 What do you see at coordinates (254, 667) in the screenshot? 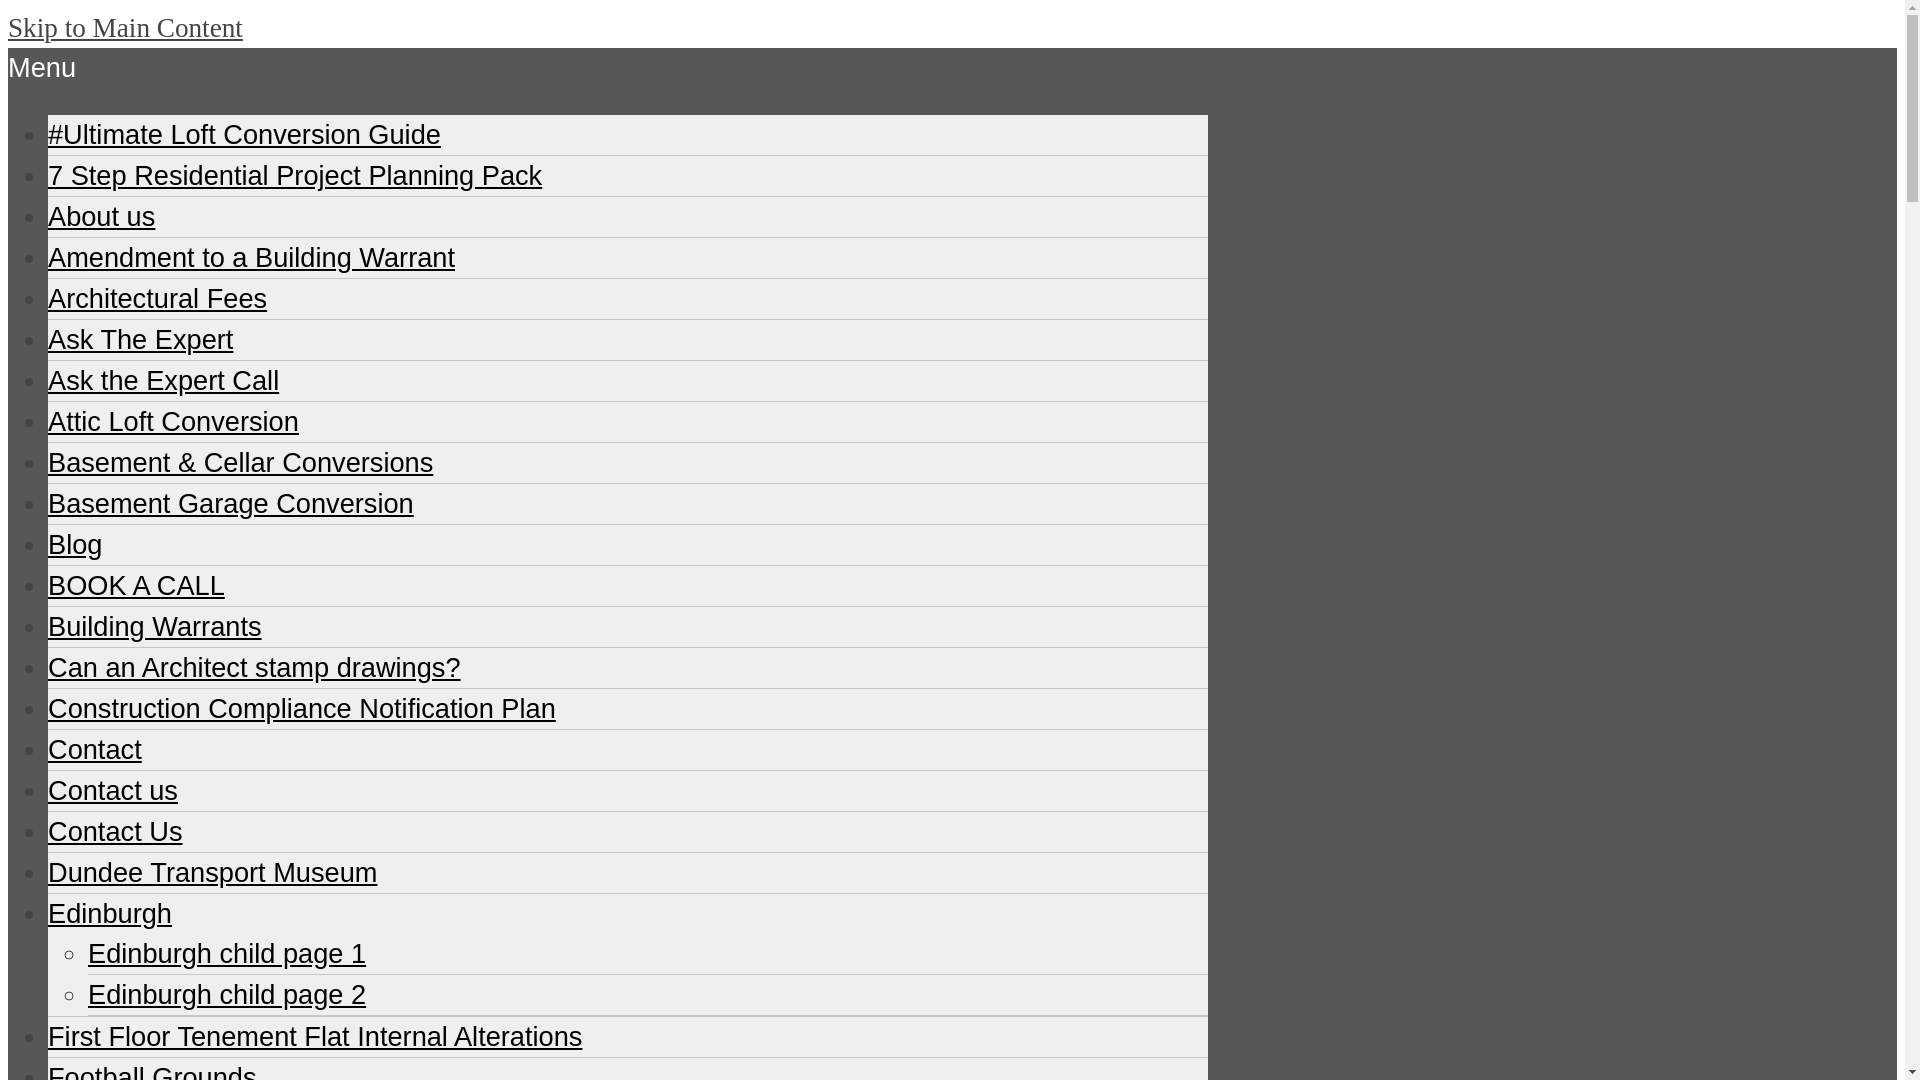
I see `Can an Architect stamp drawings?` at bounding box center [254, 667].